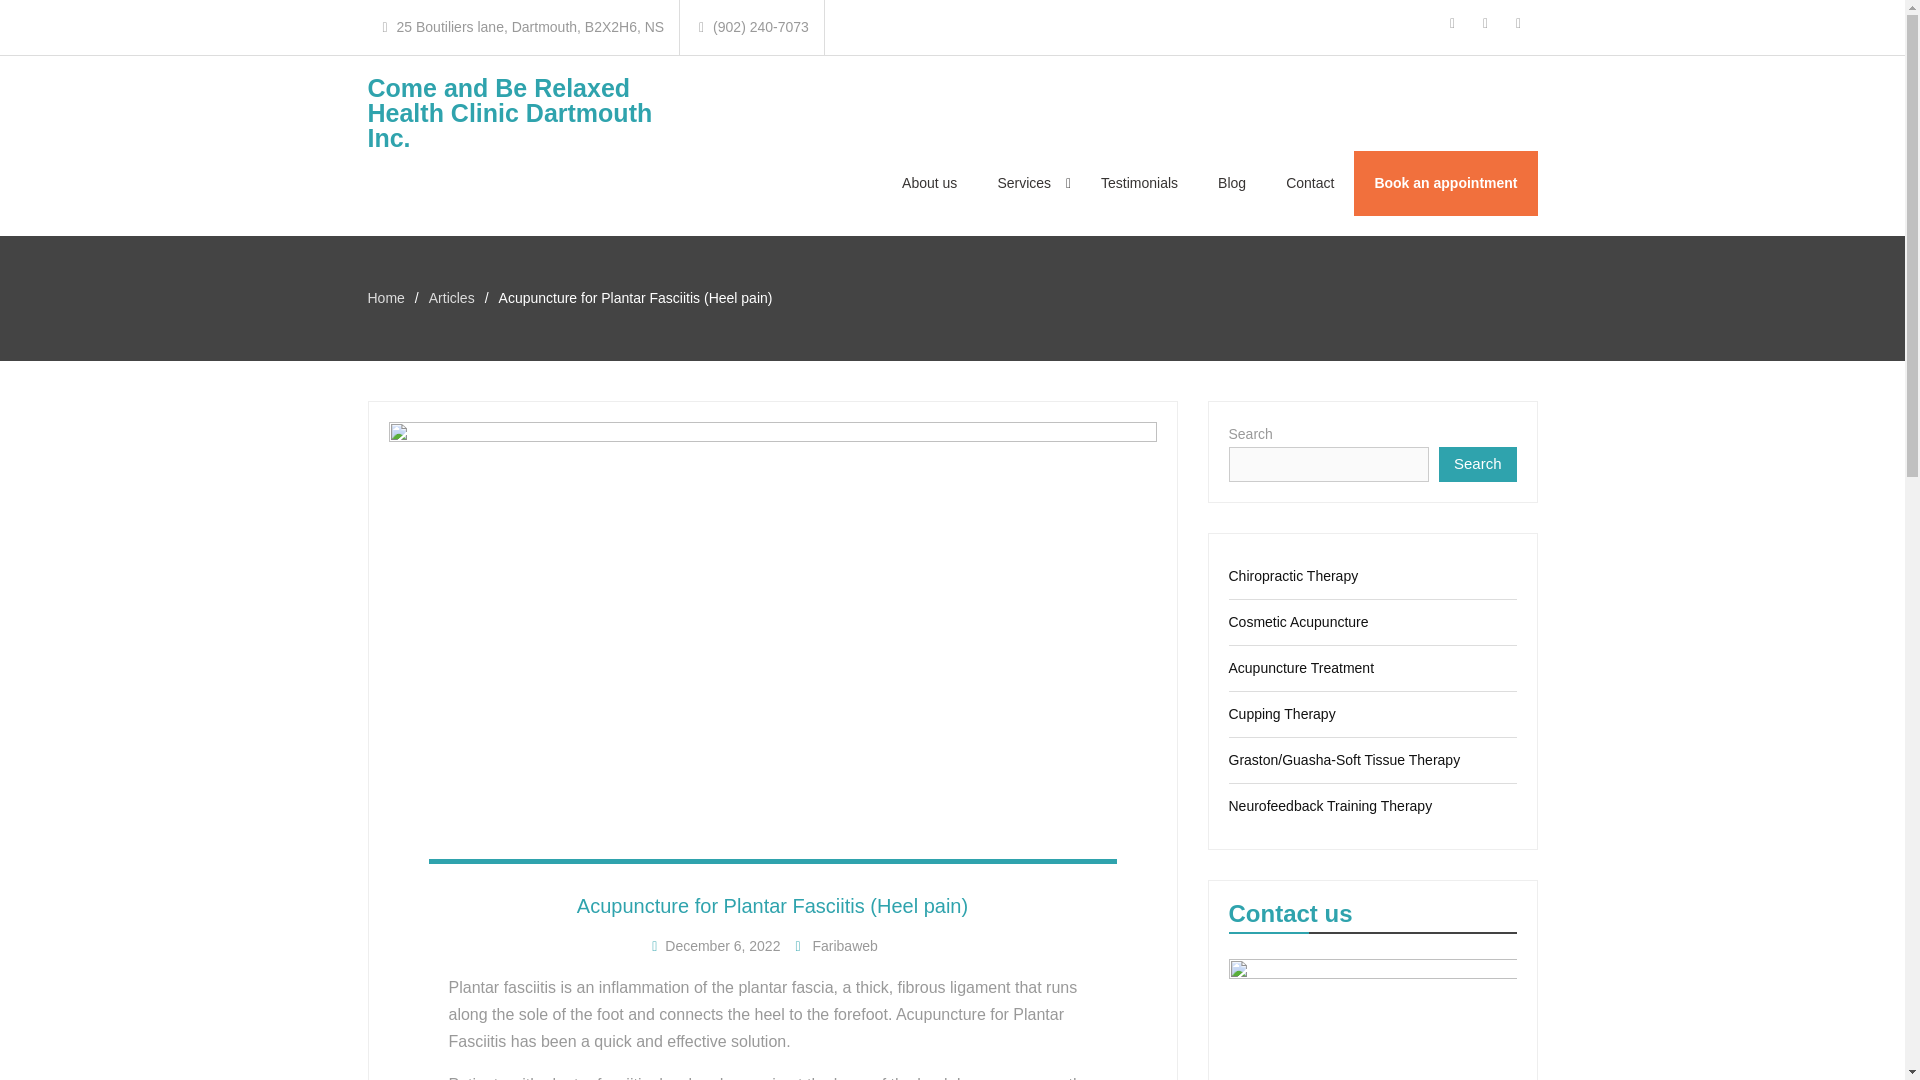  I want to click on Articles, so click(451, 298).